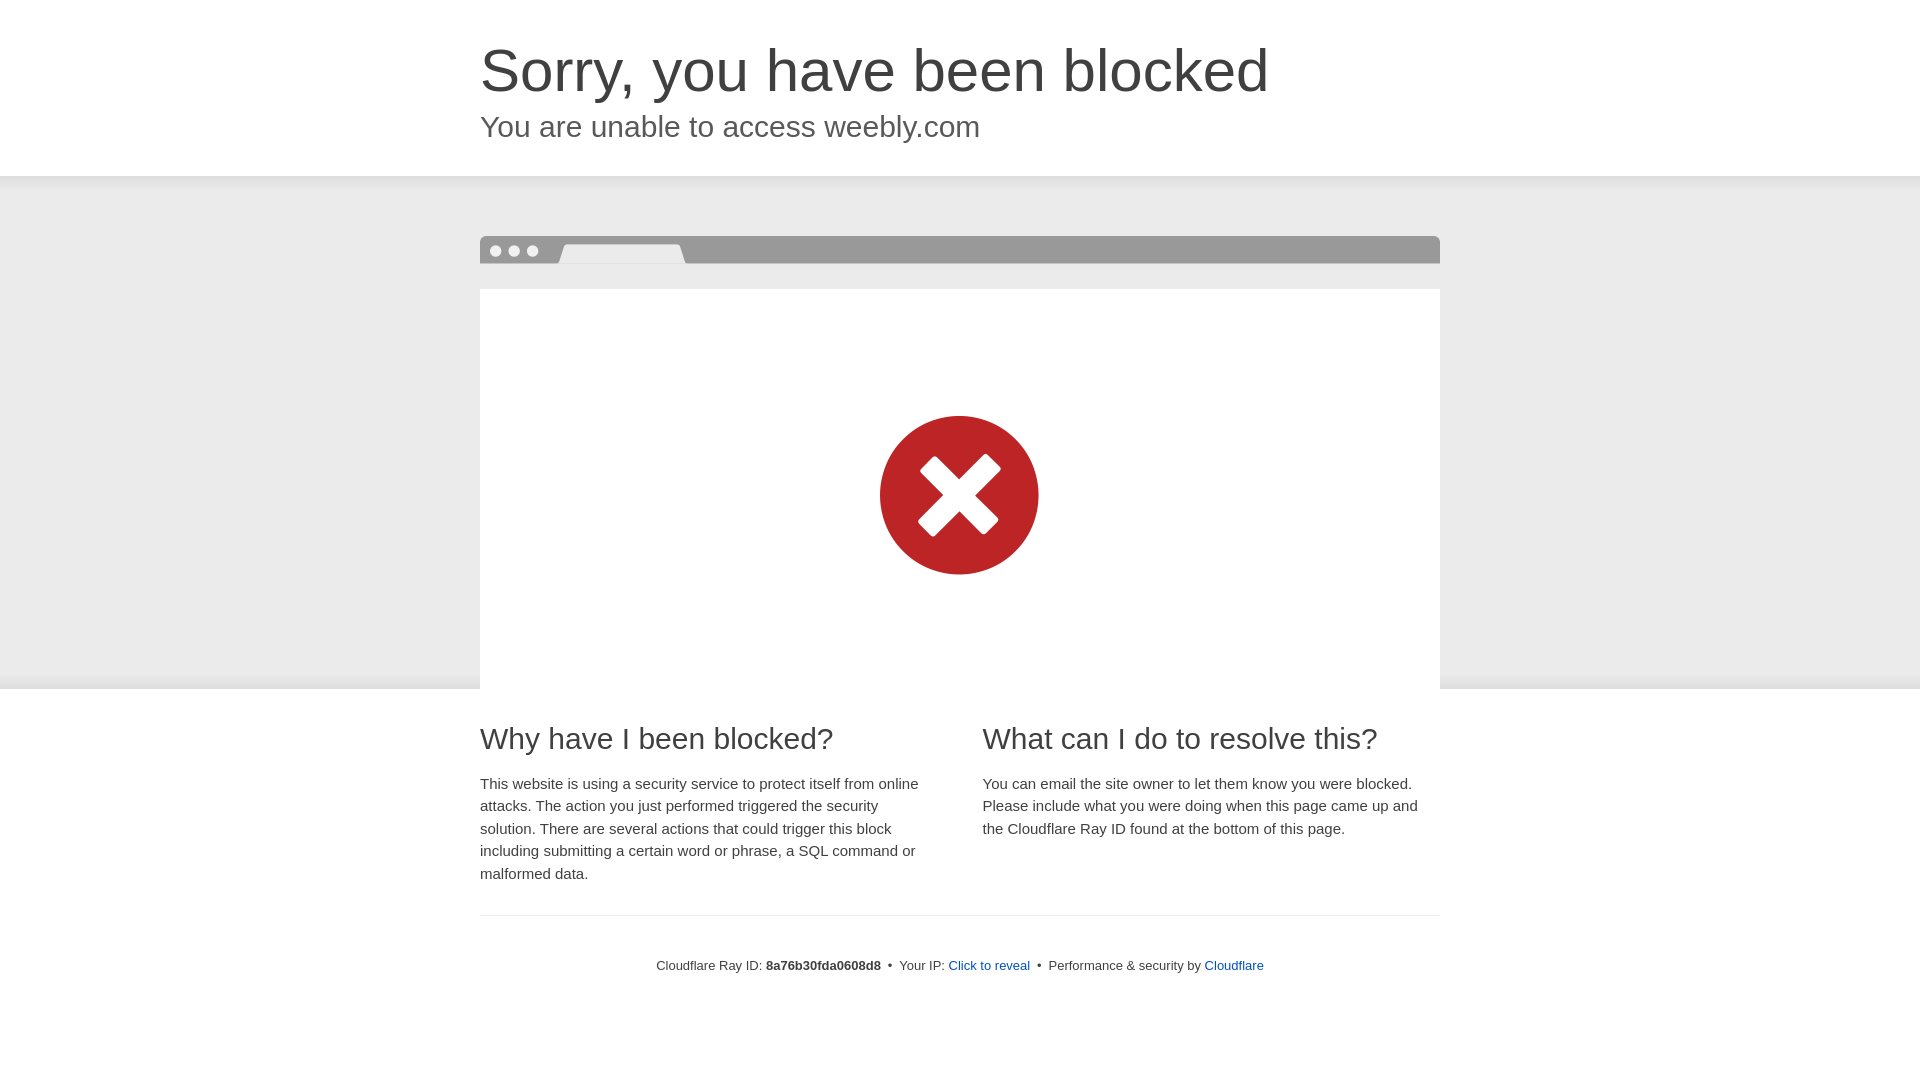  I want to click on Click to reveal, so click(990, 966).